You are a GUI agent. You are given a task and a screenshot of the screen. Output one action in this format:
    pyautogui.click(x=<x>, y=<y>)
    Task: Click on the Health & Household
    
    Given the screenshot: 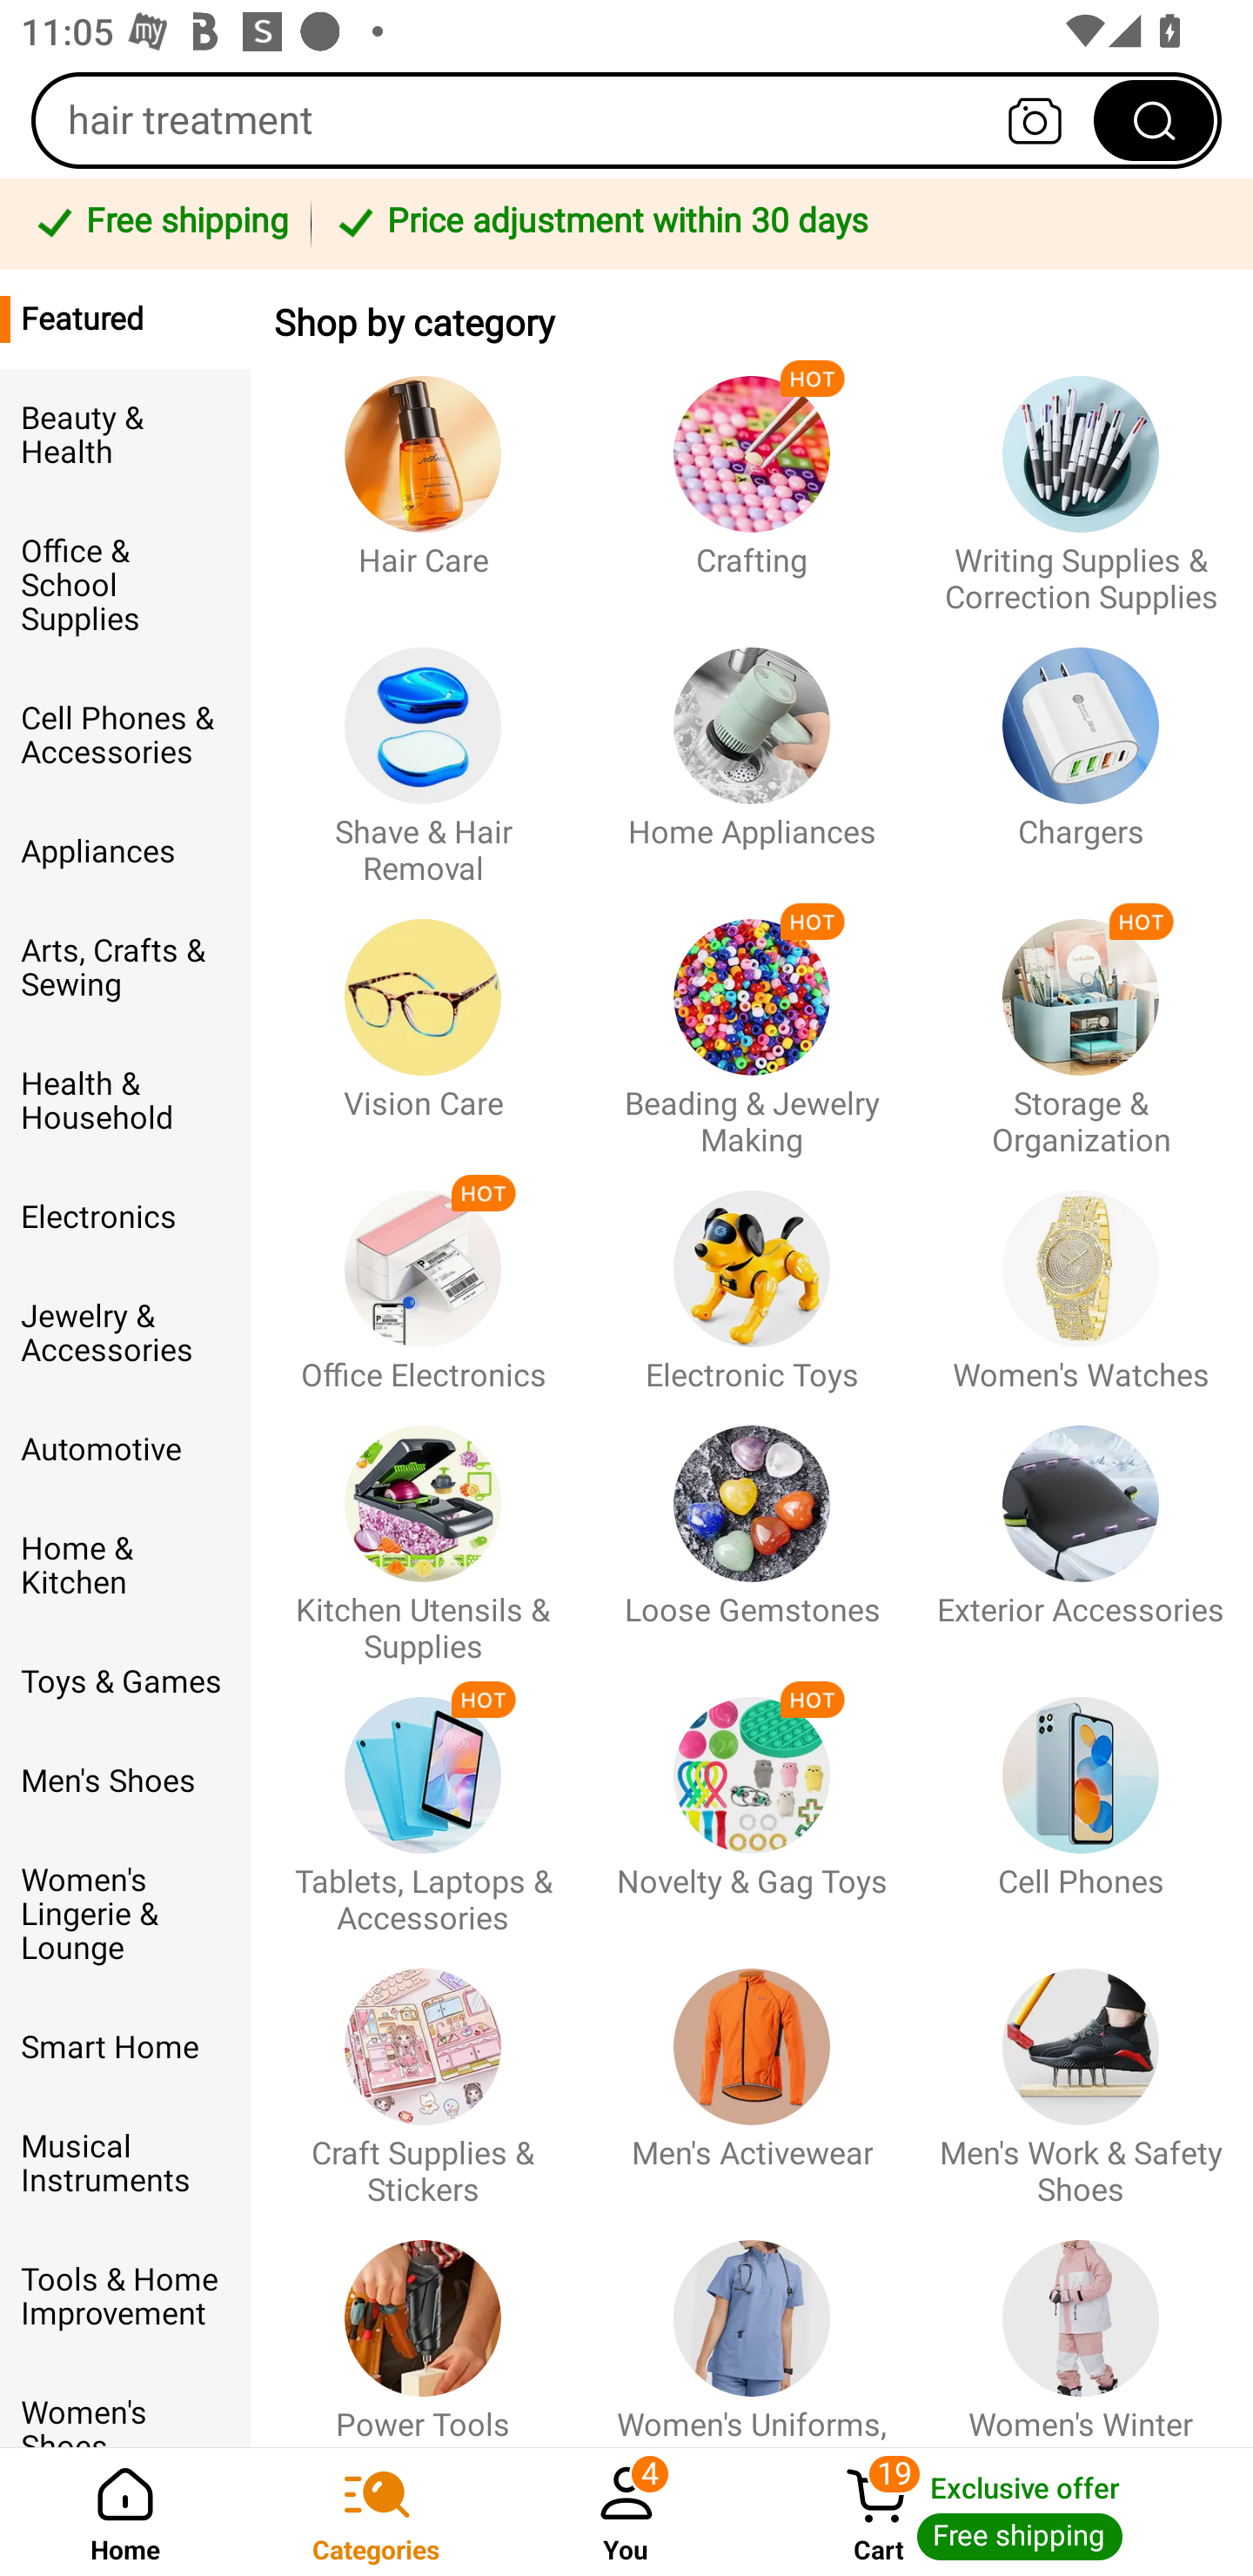 What is the action you would take?
    pyautogui.click(x=125, y=1100)
    